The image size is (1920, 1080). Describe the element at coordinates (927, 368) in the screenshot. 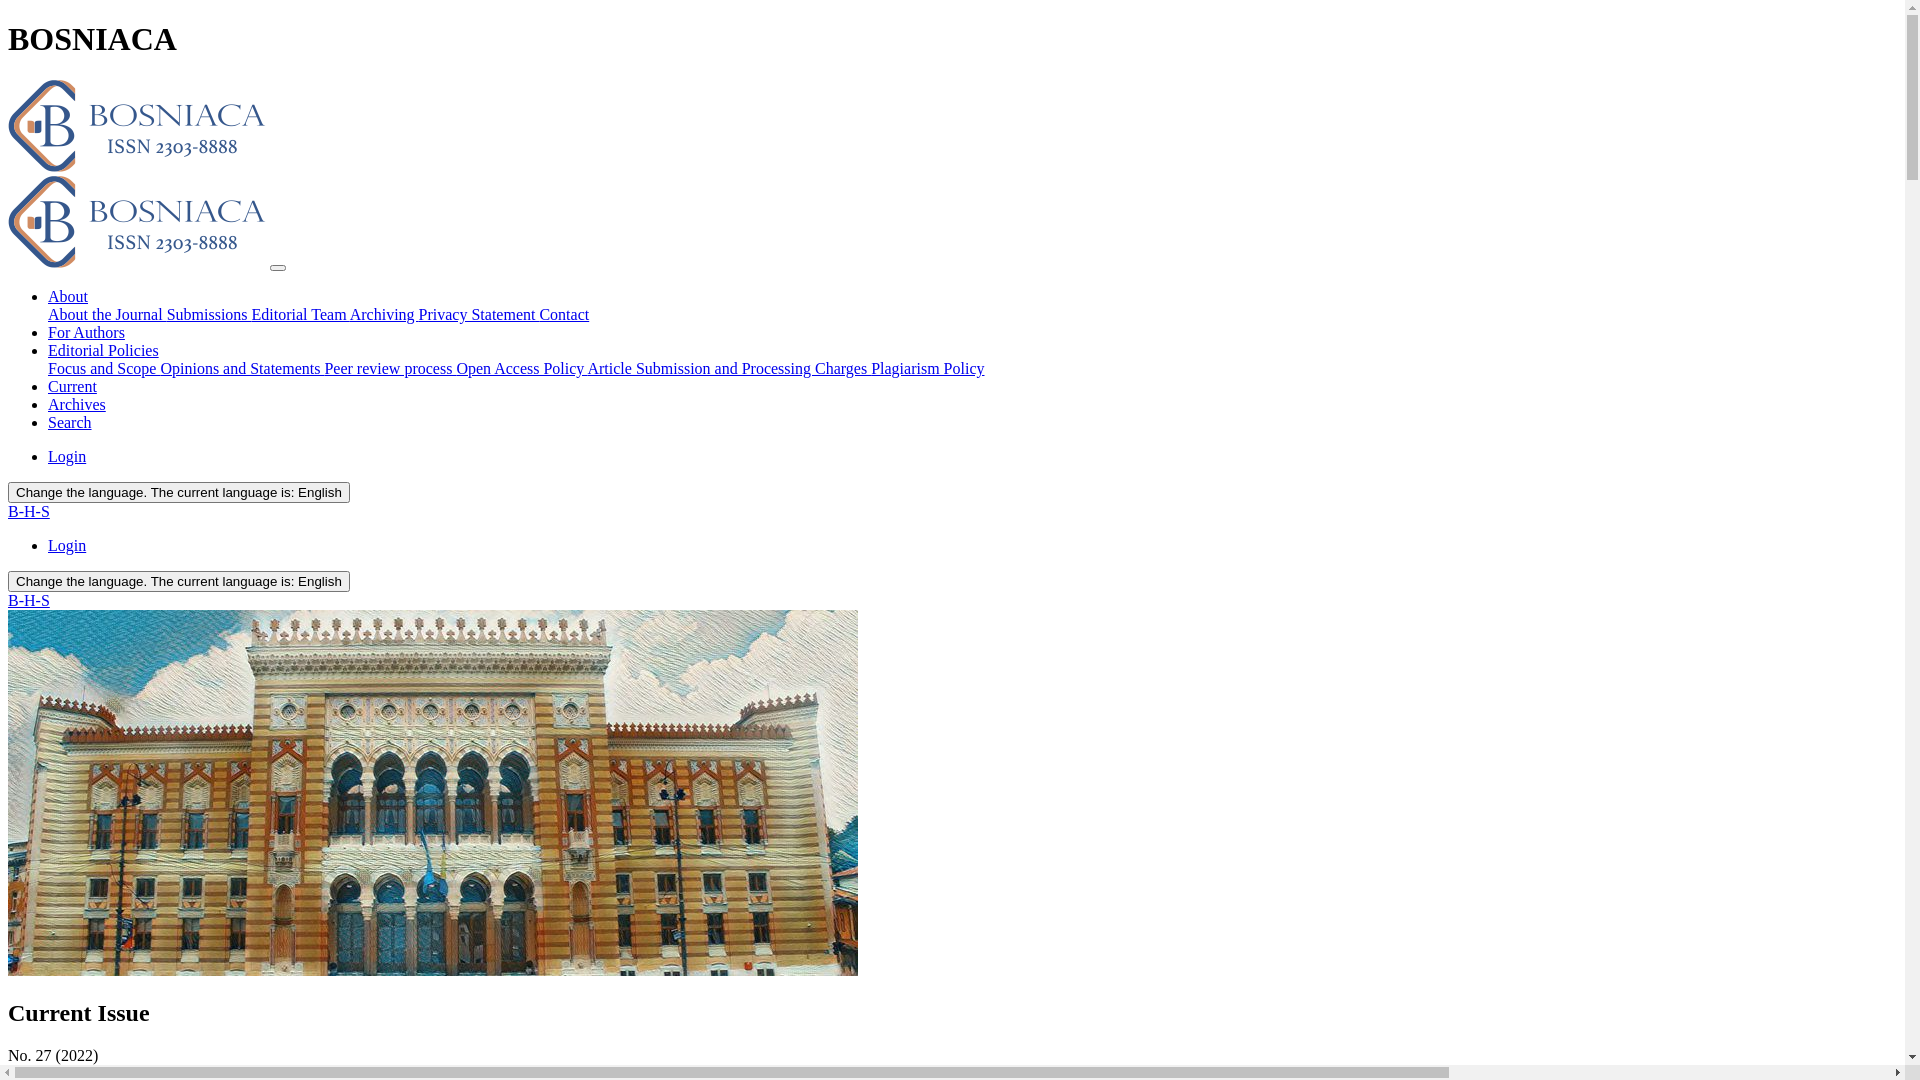

I see `Plagiarism Policy` at that location.